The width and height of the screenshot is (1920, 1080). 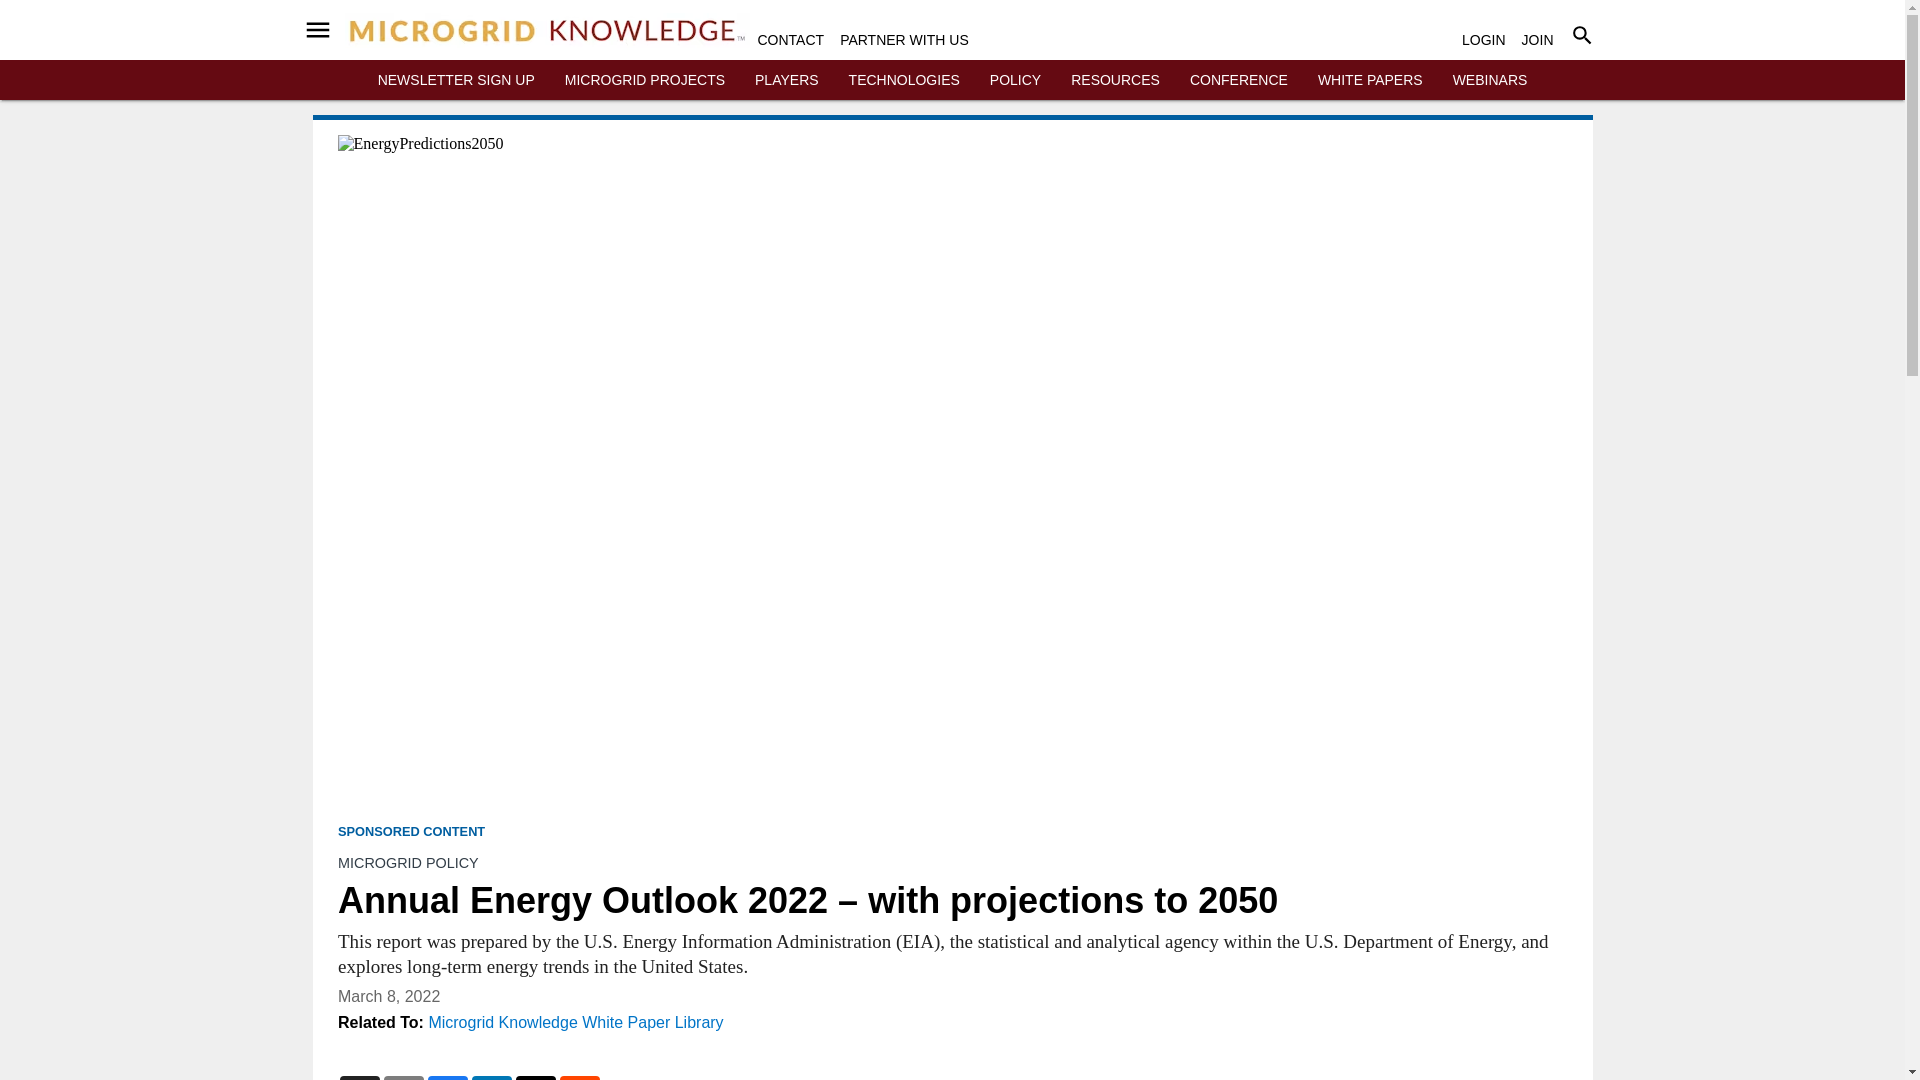 I want to click on JOIN, so click(x=1538, y=40).